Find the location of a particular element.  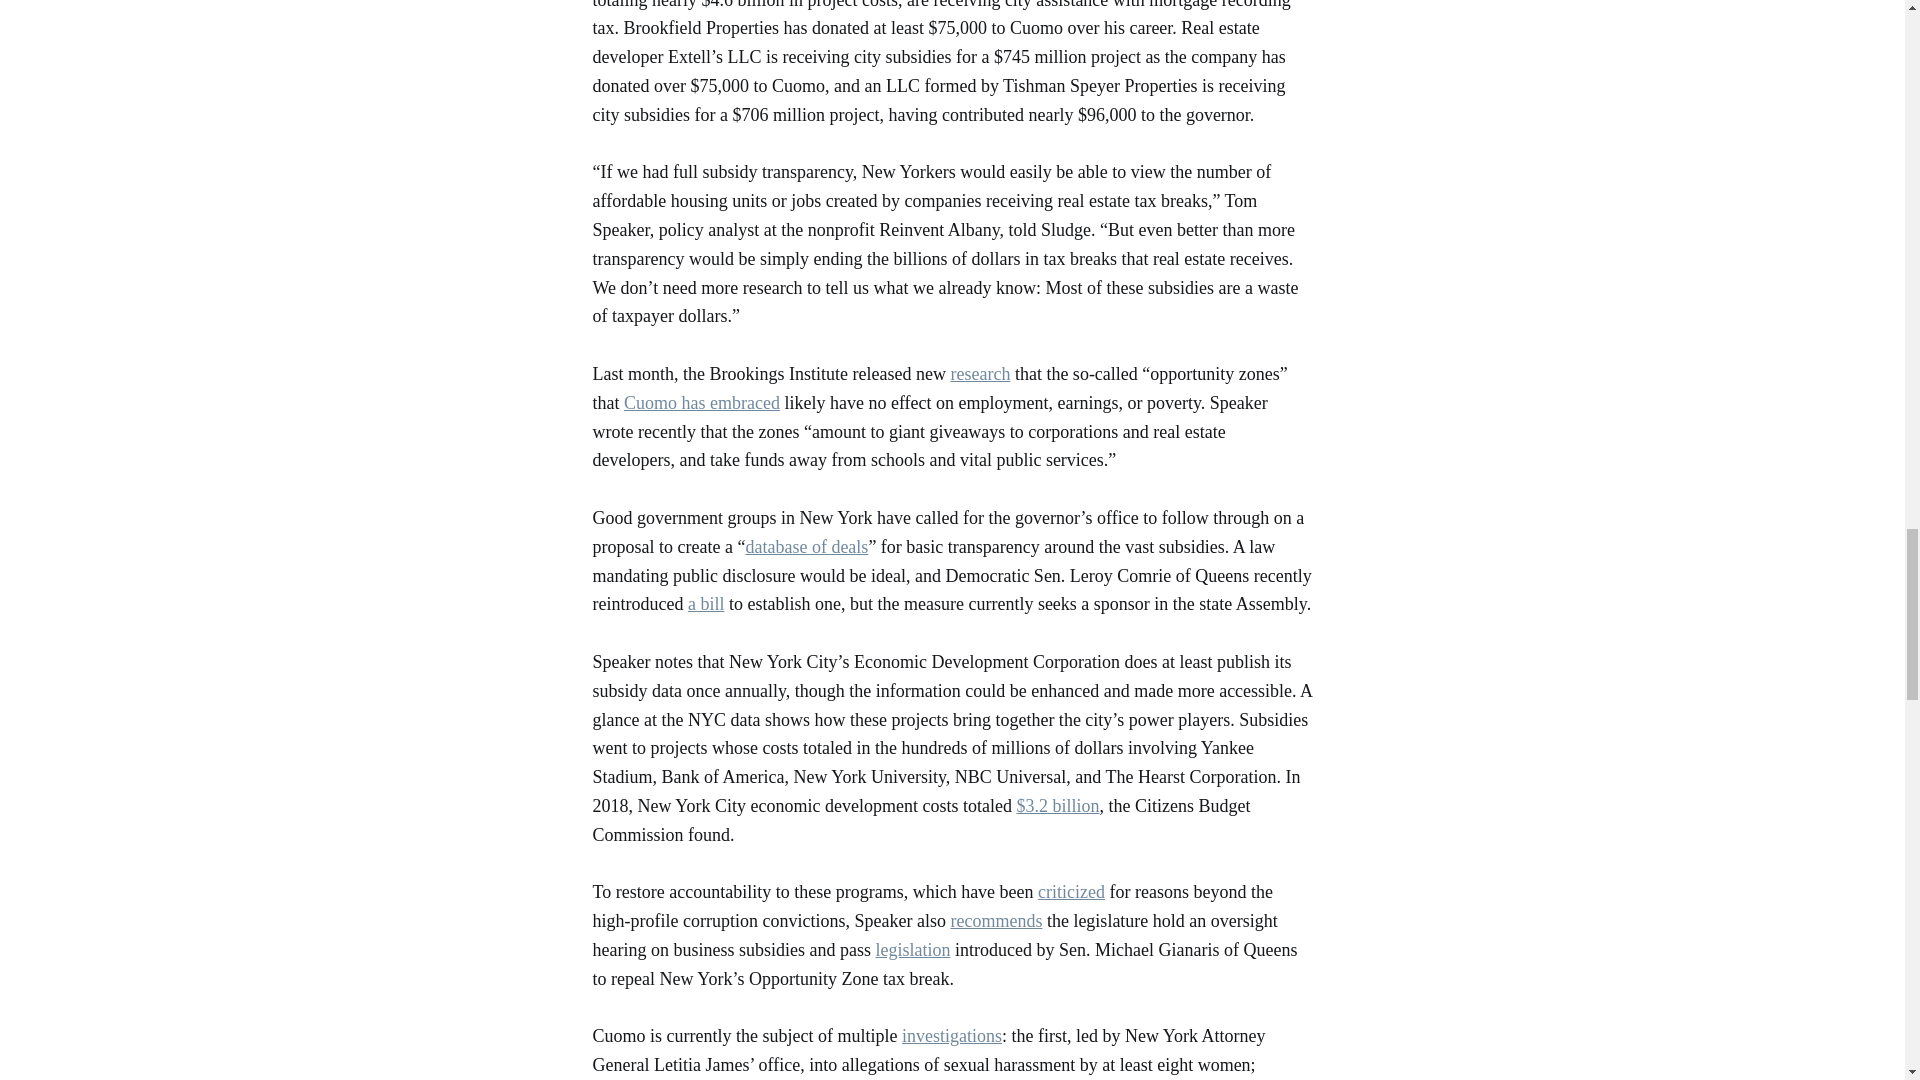

criticized is located at coordinates (1072, 892).